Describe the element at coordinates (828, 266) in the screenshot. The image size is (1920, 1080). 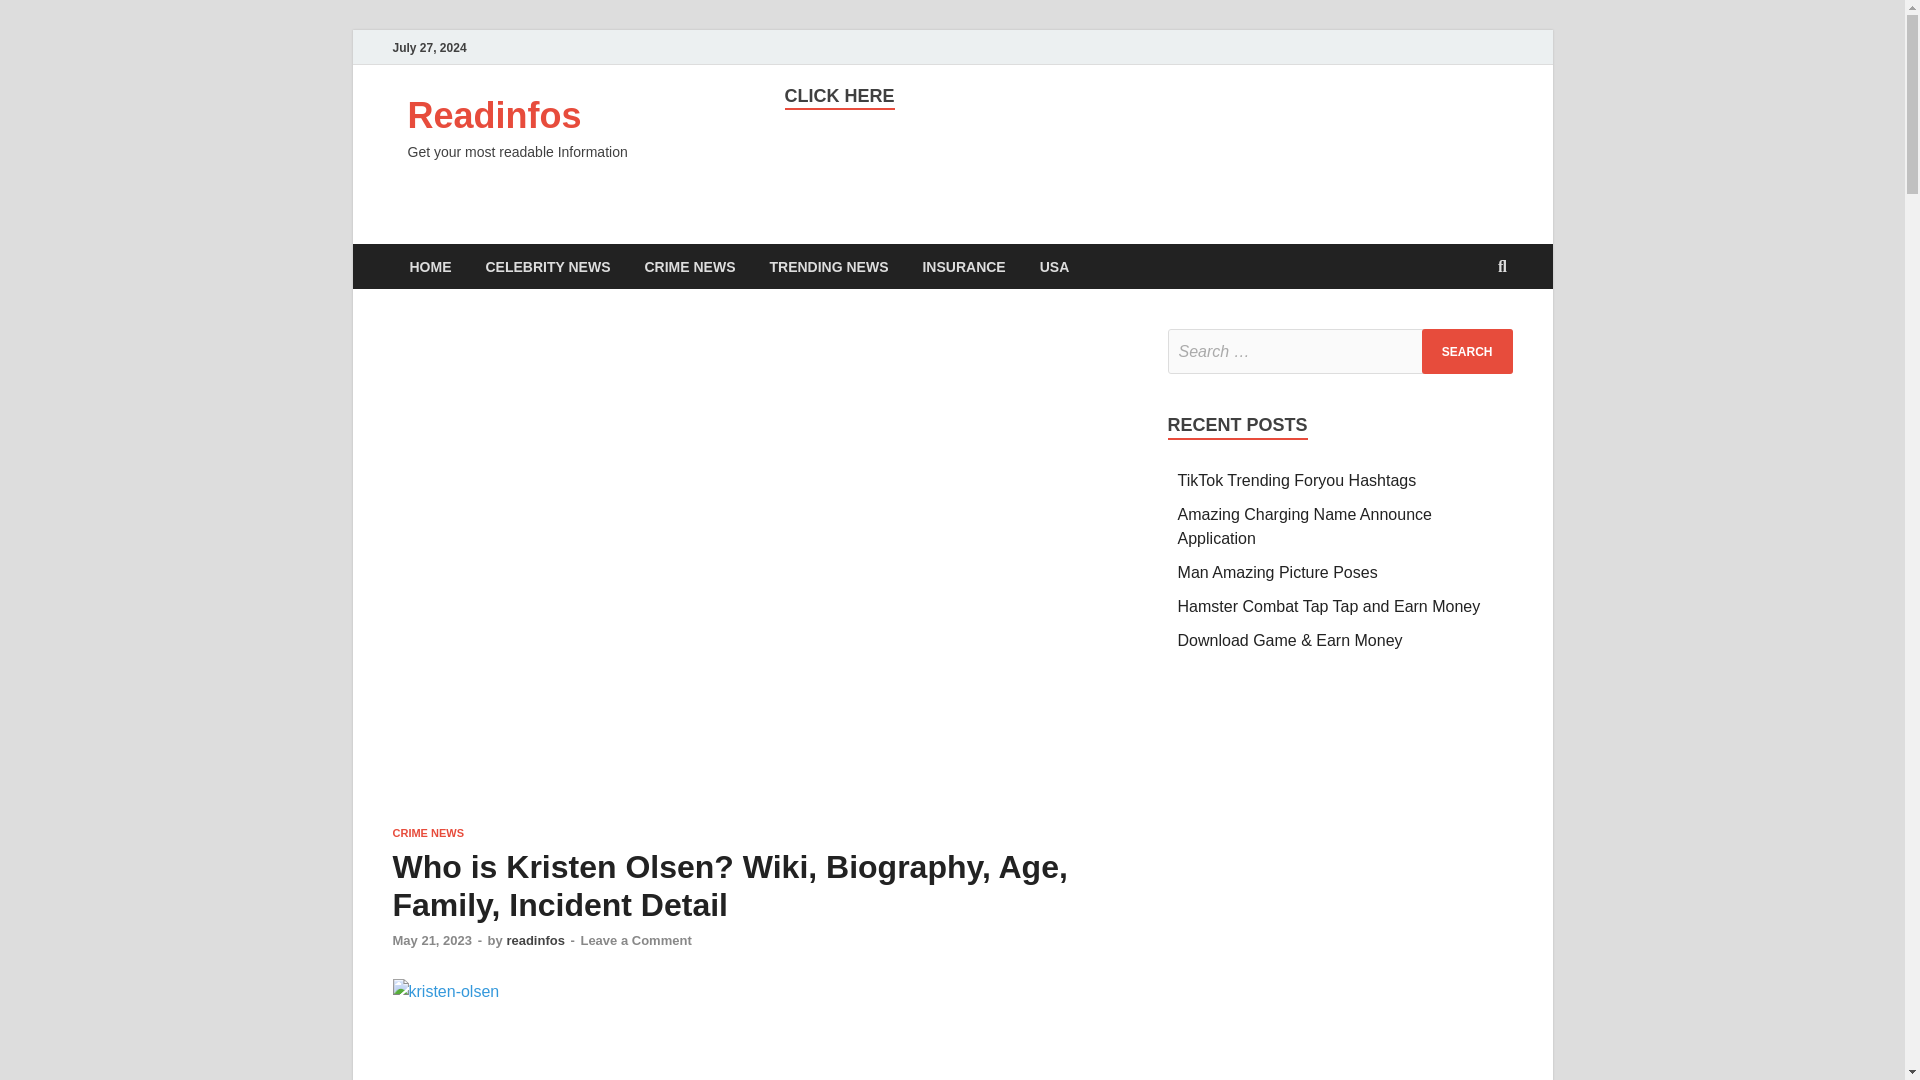
I see `TRENDING NEWS` at that location.